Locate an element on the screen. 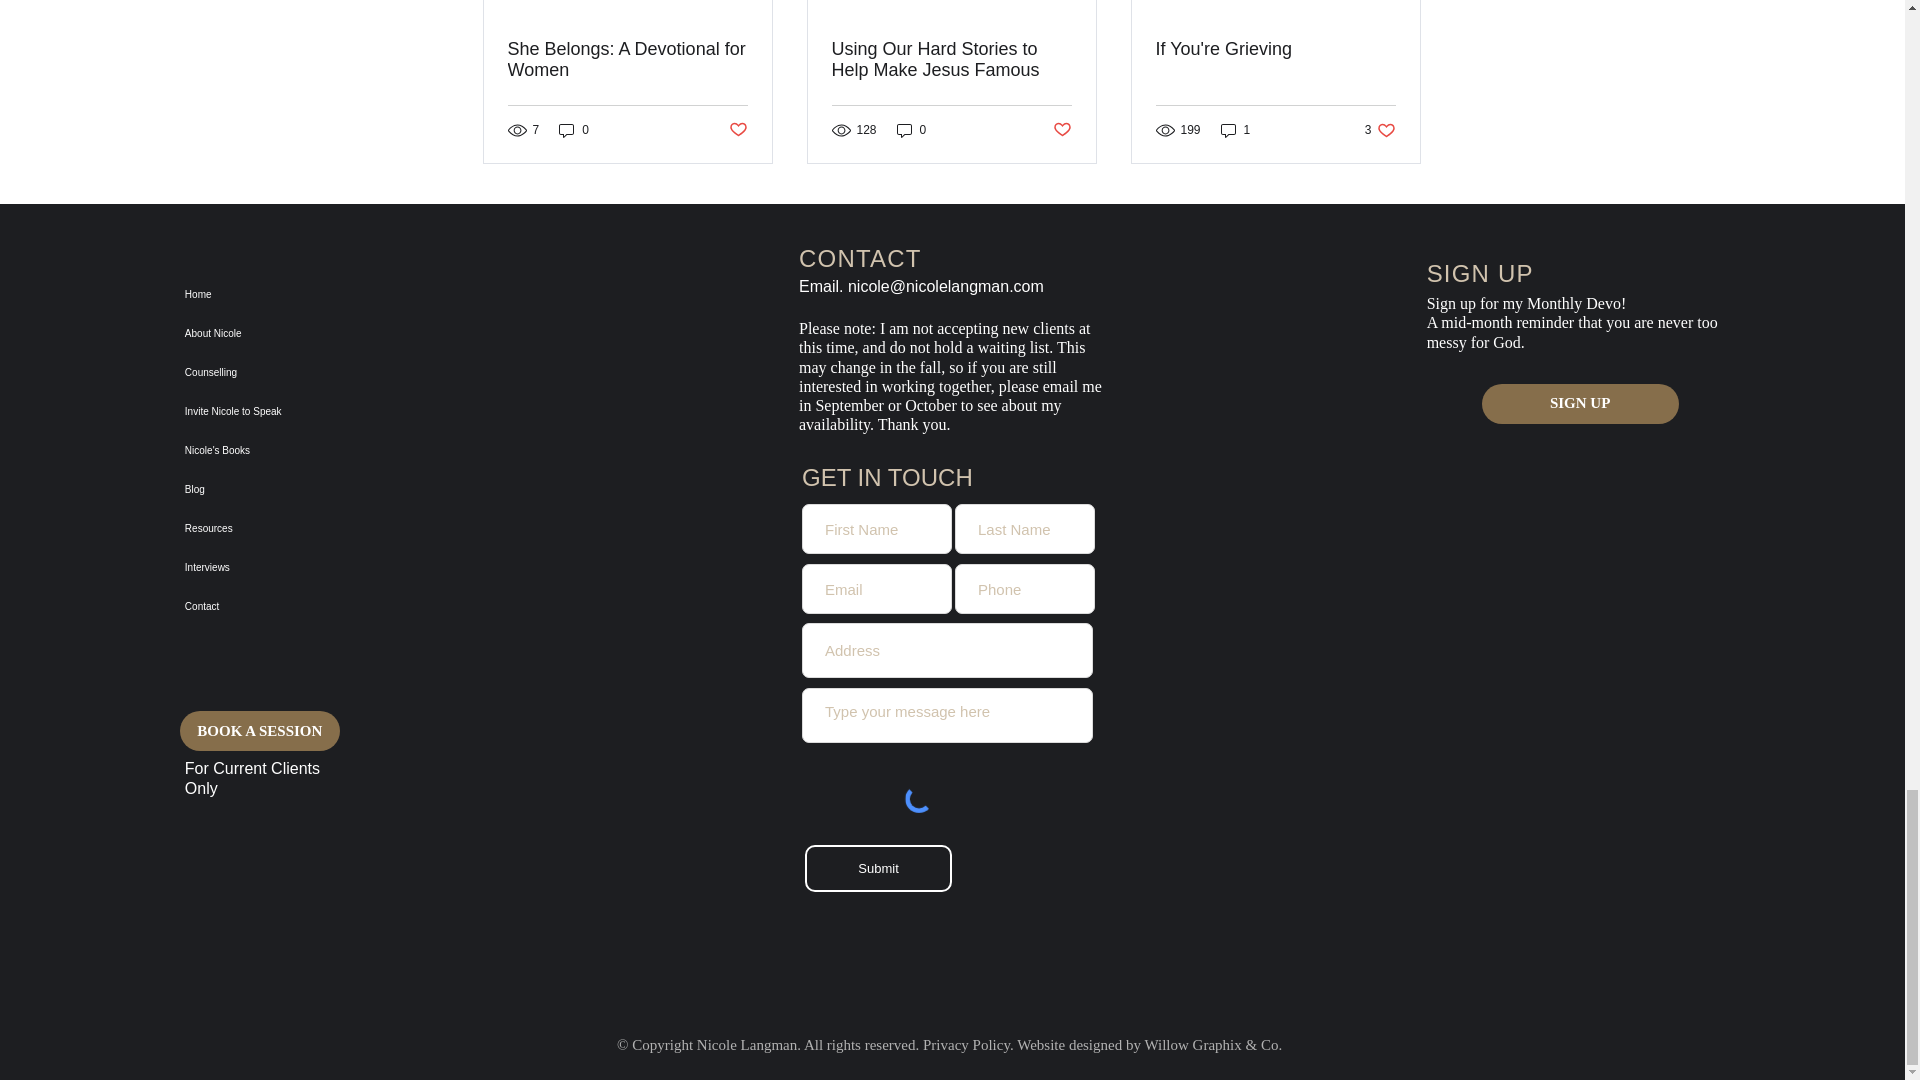  If You're Grieving is located at coordinates (1275, 49).